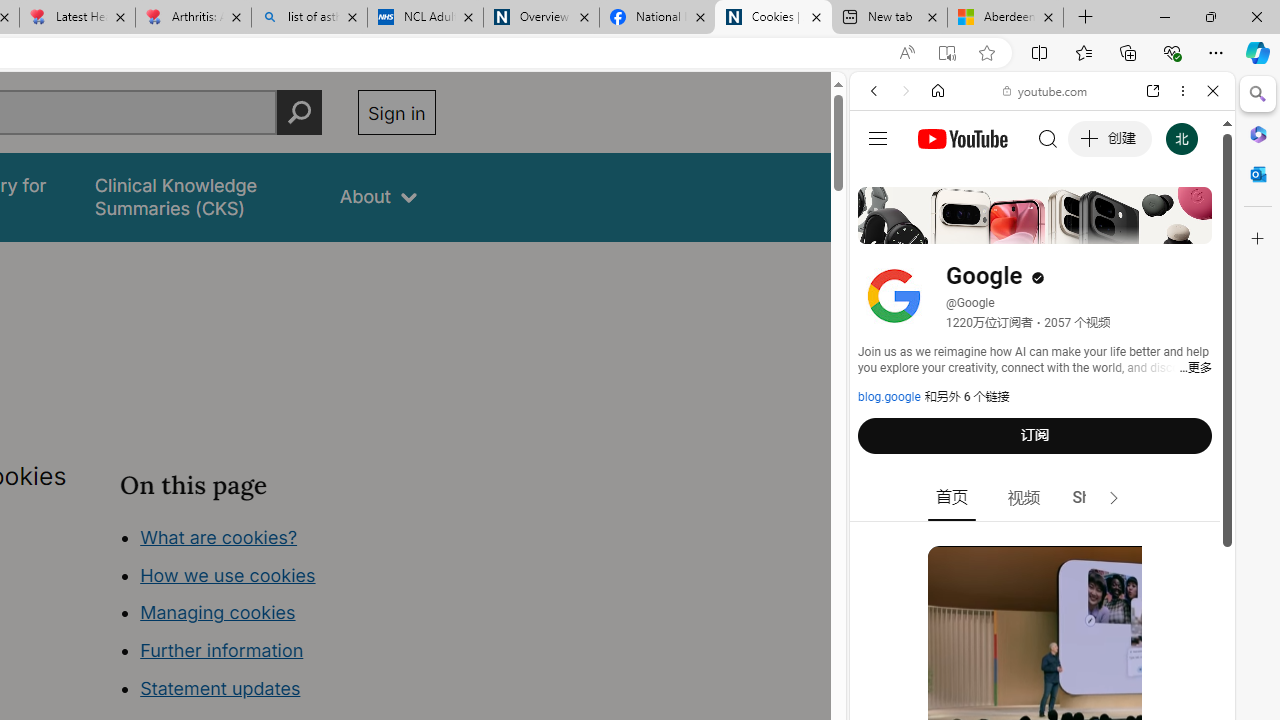 The height and width of the screenshot is (720, 1280). I want to click on blog.google, so click(889, 397).